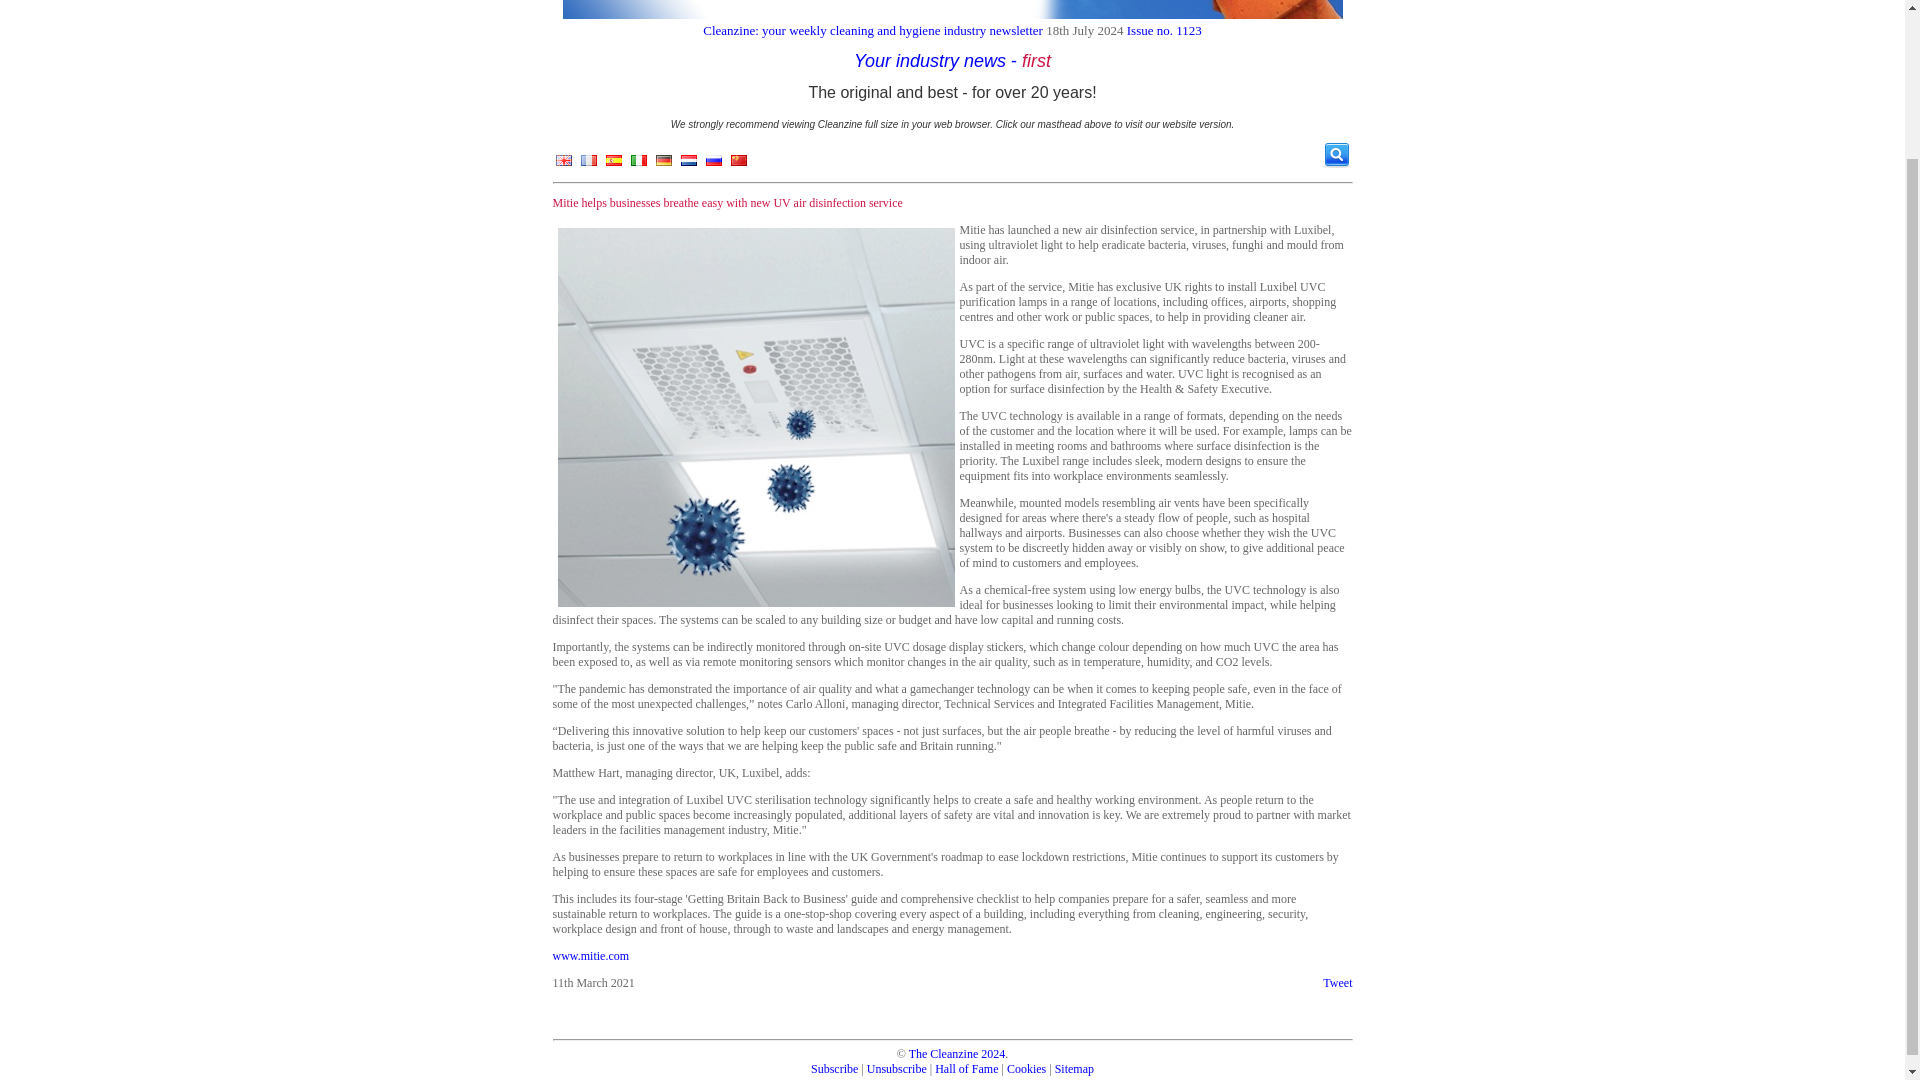 The width and height of the screenshot is (1920, 1080). What do you see at coordinates (738, 164) in the screenshot?
I see `Translate to Mandarin` at bounding box center [738, 164].